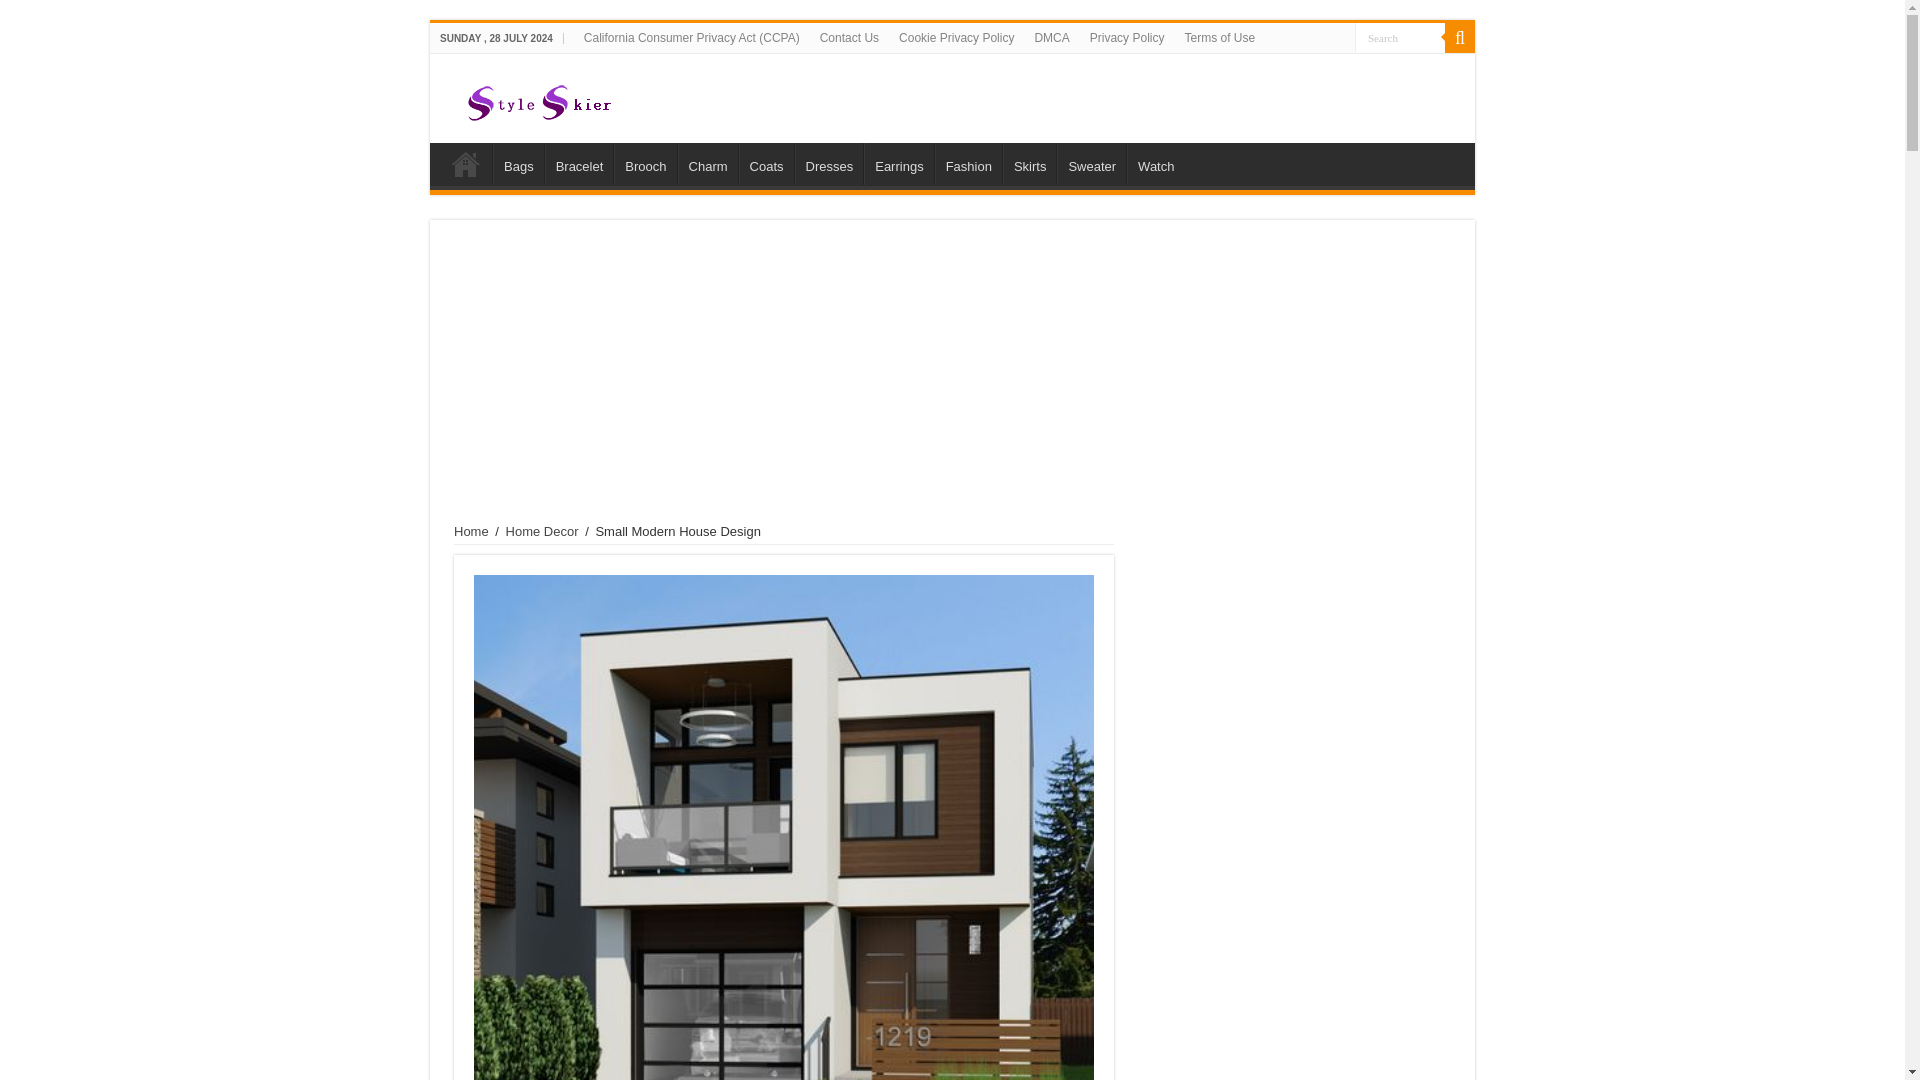  What do you see at coordinates (968, 163) in the screenshot?
I see `Fashion` at bounding box center [968, 163].